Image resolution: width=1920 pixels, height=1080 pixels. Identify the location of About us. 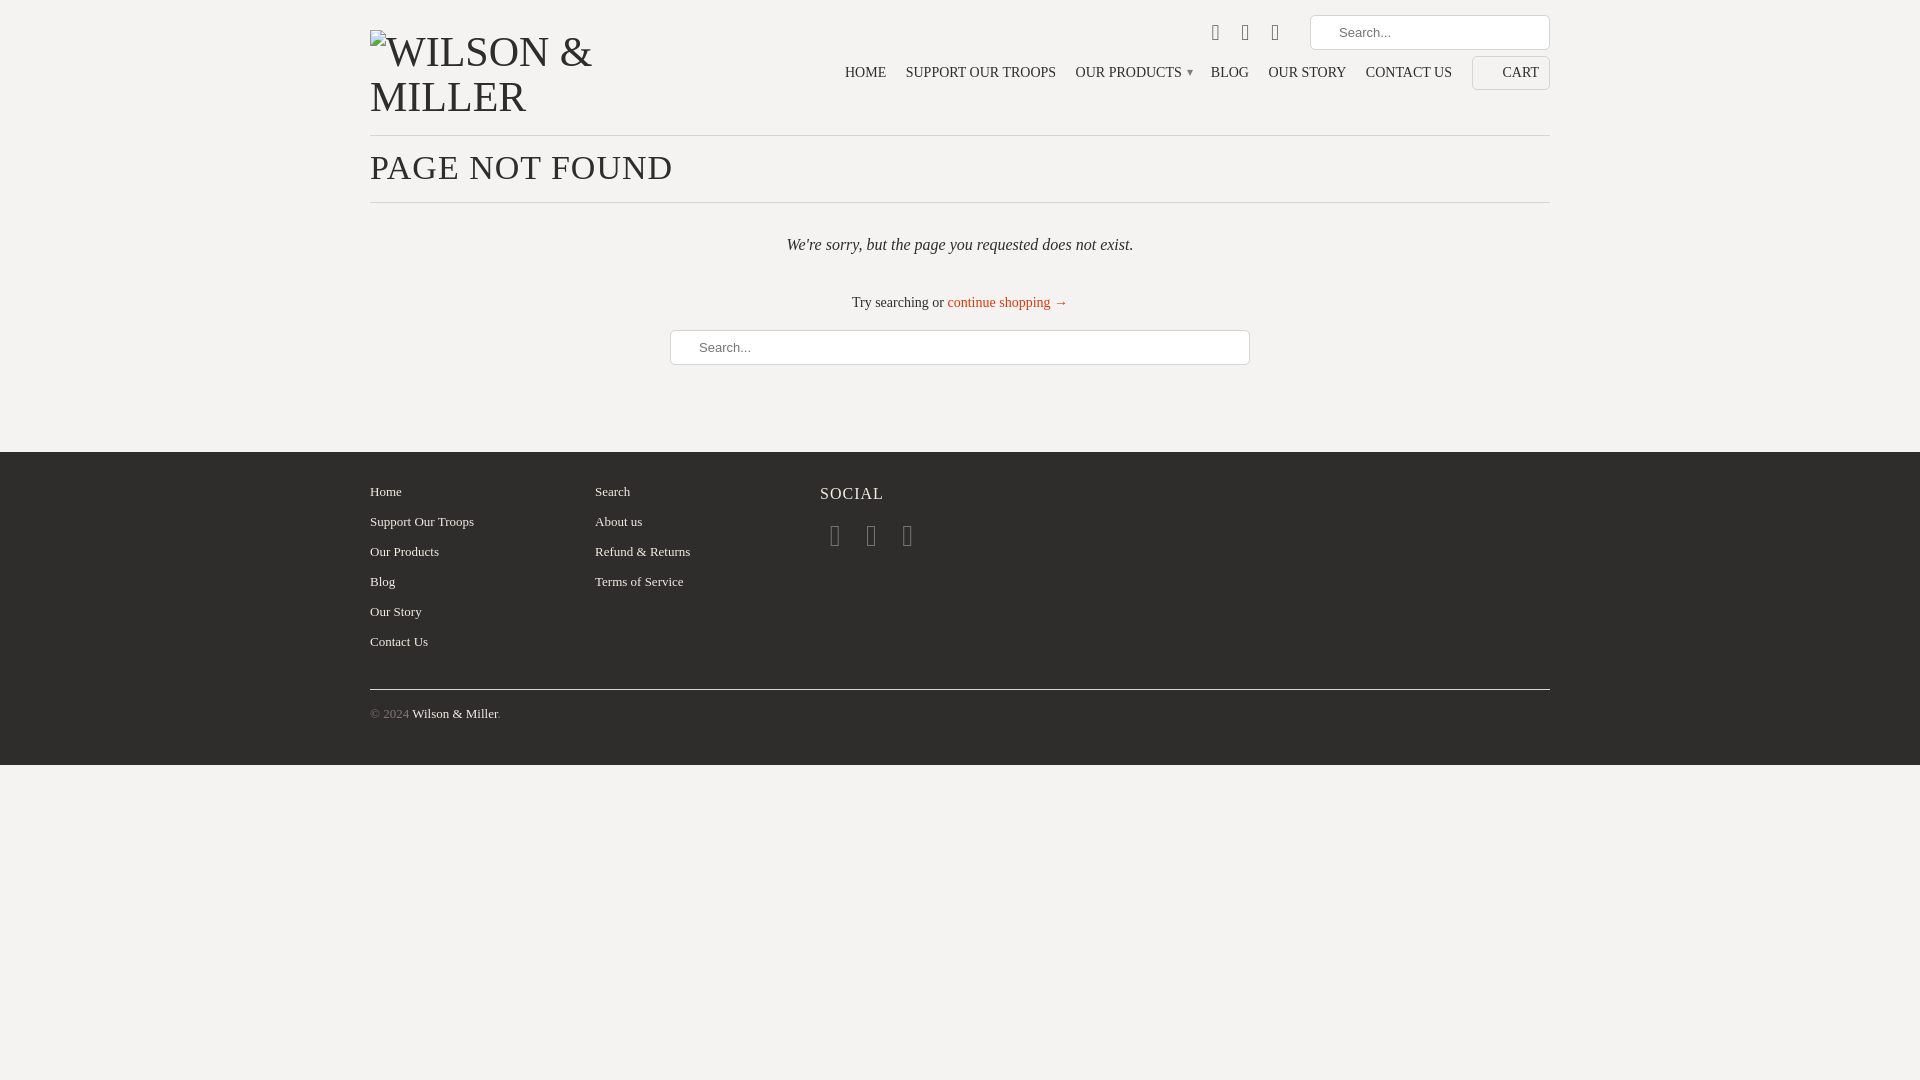
(618, 522).